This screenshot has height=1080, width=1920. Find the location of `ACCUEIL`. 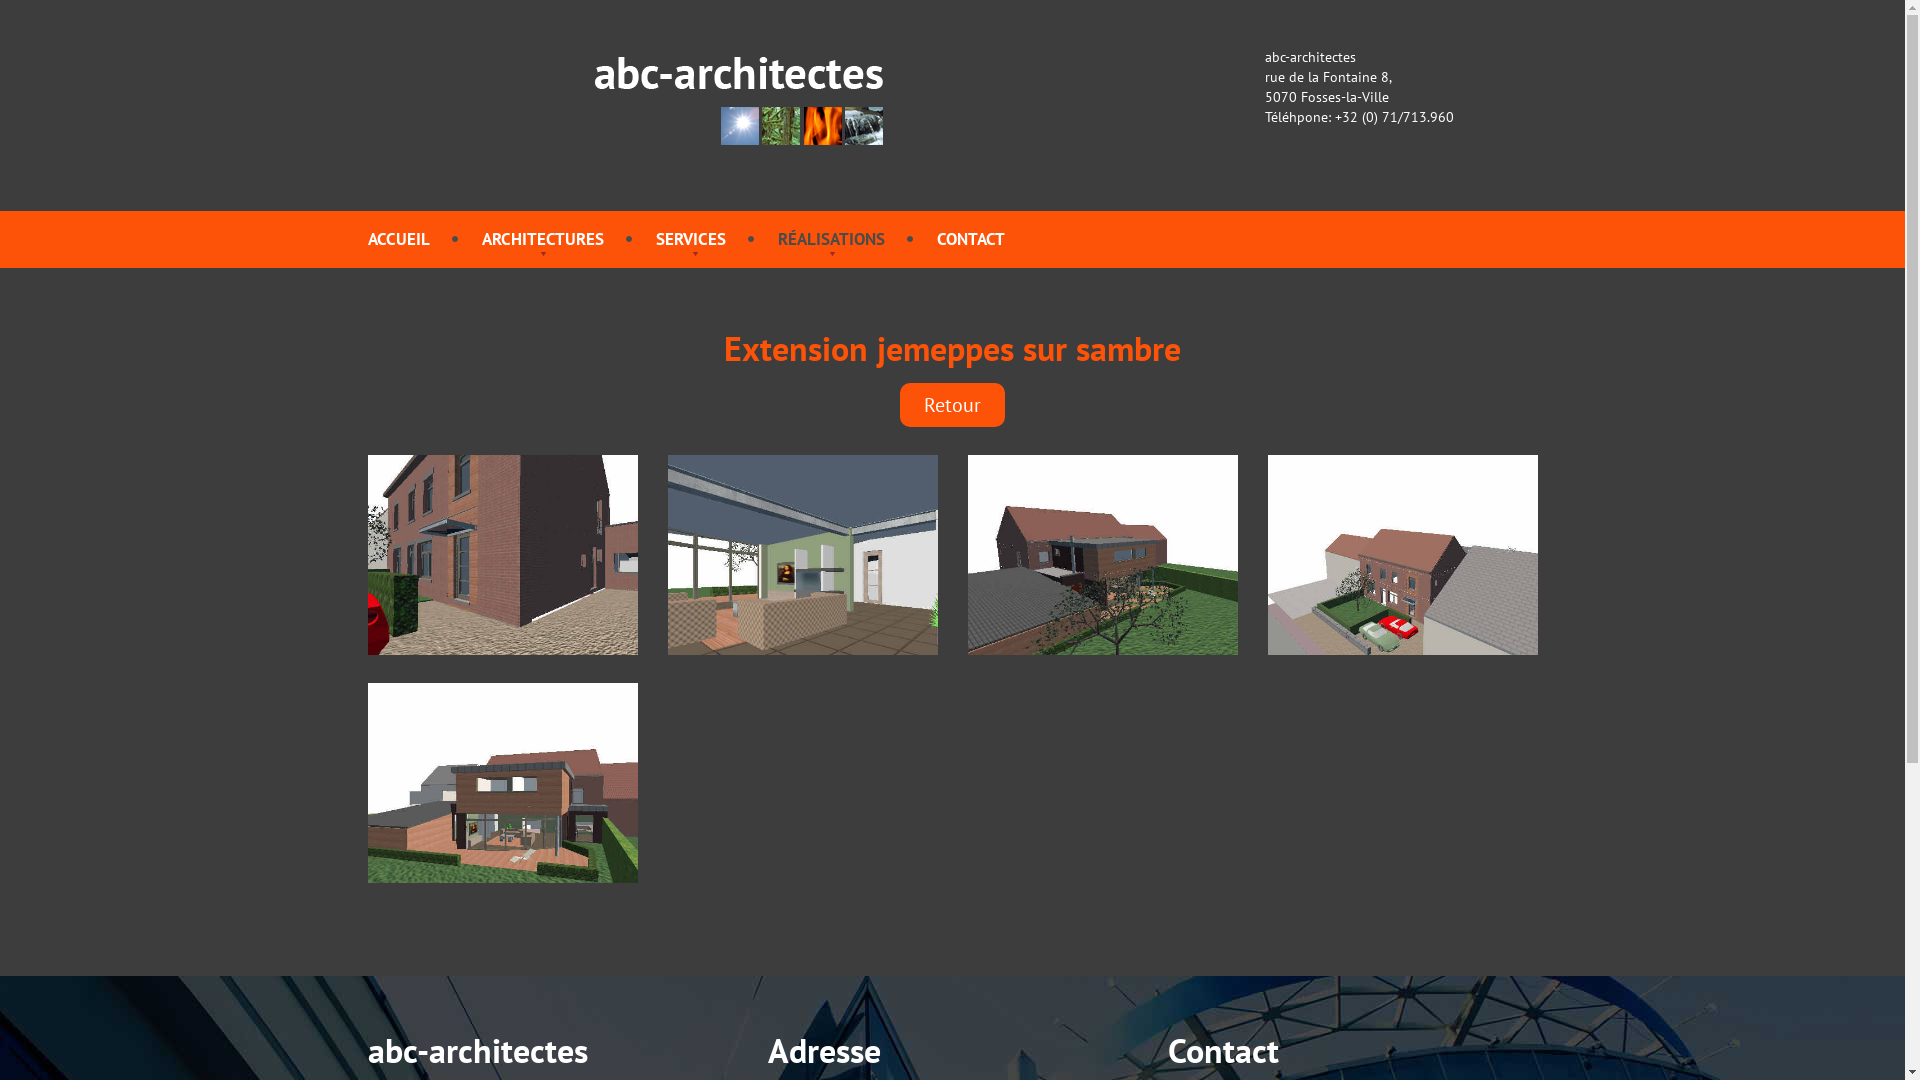

ACCUEIL is located at coordinates (399, 239).